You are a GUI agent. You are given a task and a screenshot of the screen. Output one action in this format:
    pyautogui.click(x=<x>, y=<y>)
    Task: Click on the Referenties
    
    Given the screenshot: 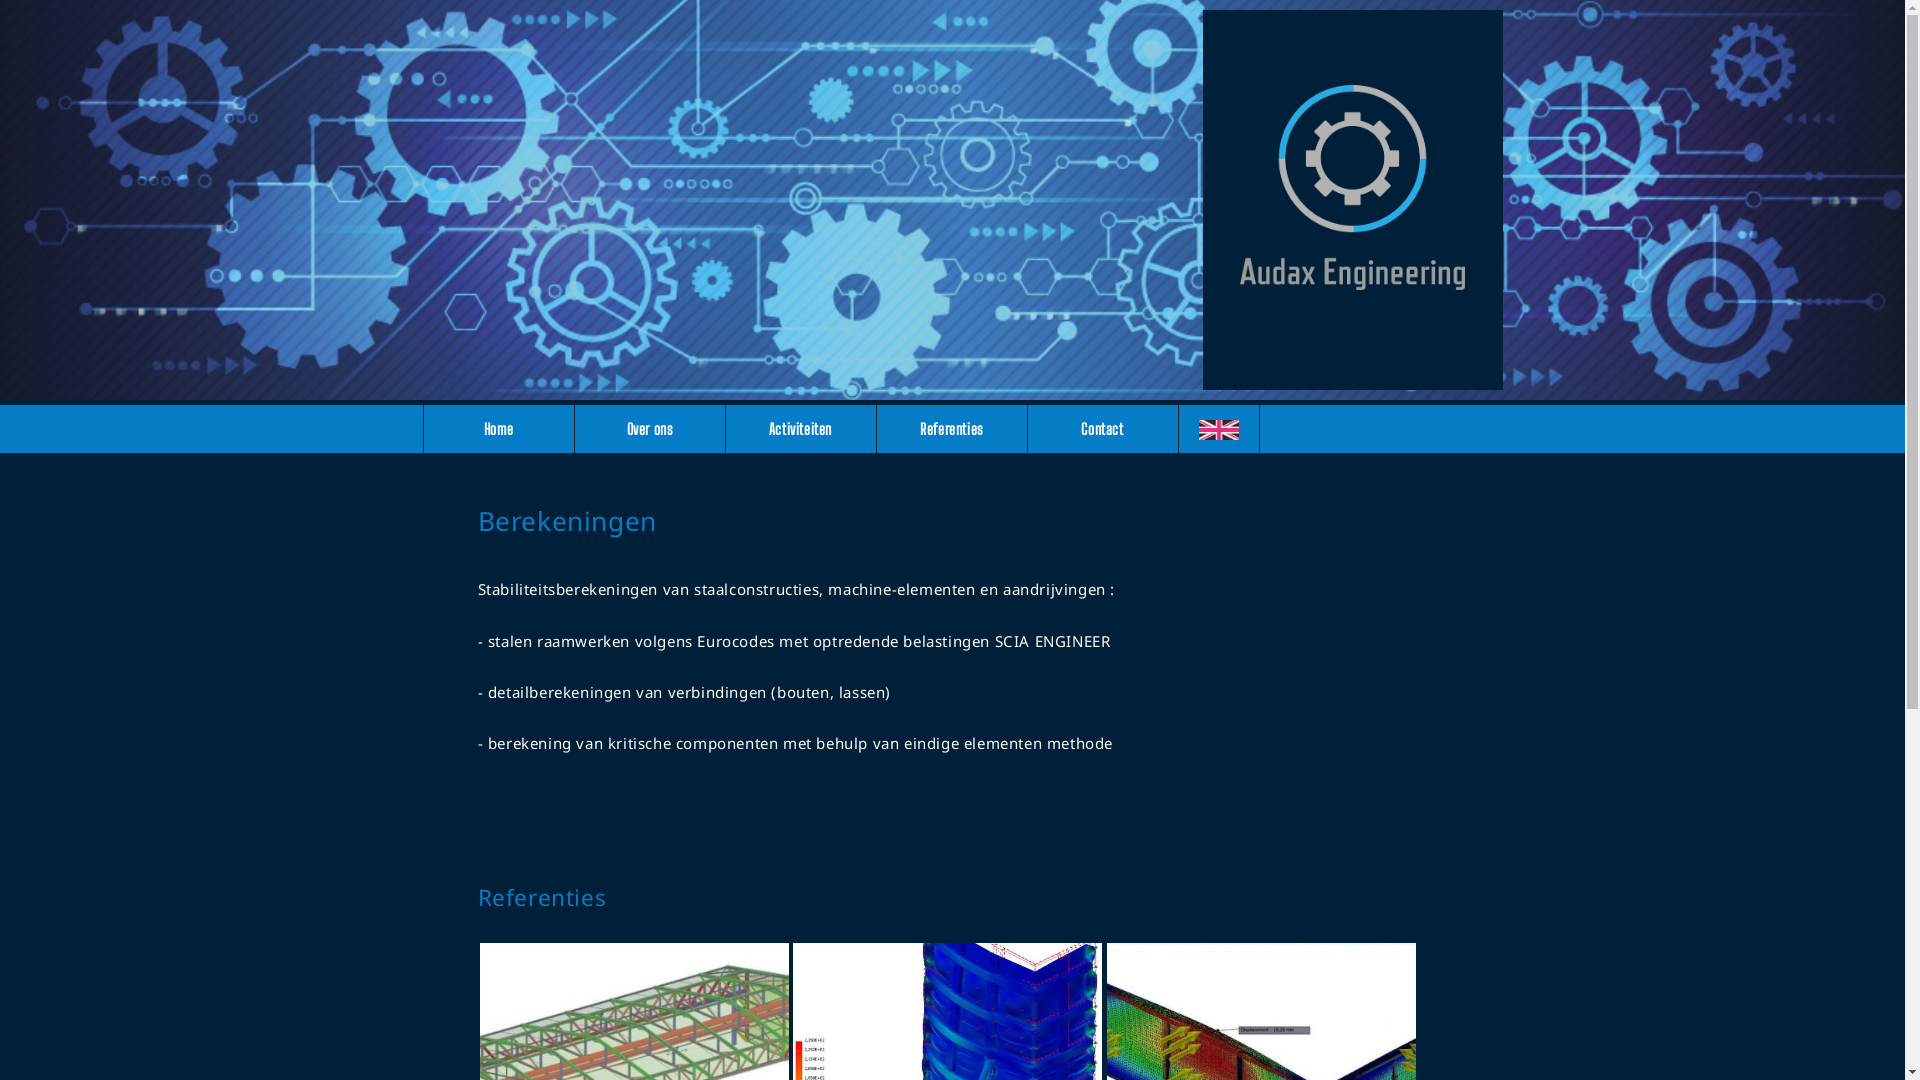 What is the action you would take?
    pyautogui.click(x=952, y=429)
    